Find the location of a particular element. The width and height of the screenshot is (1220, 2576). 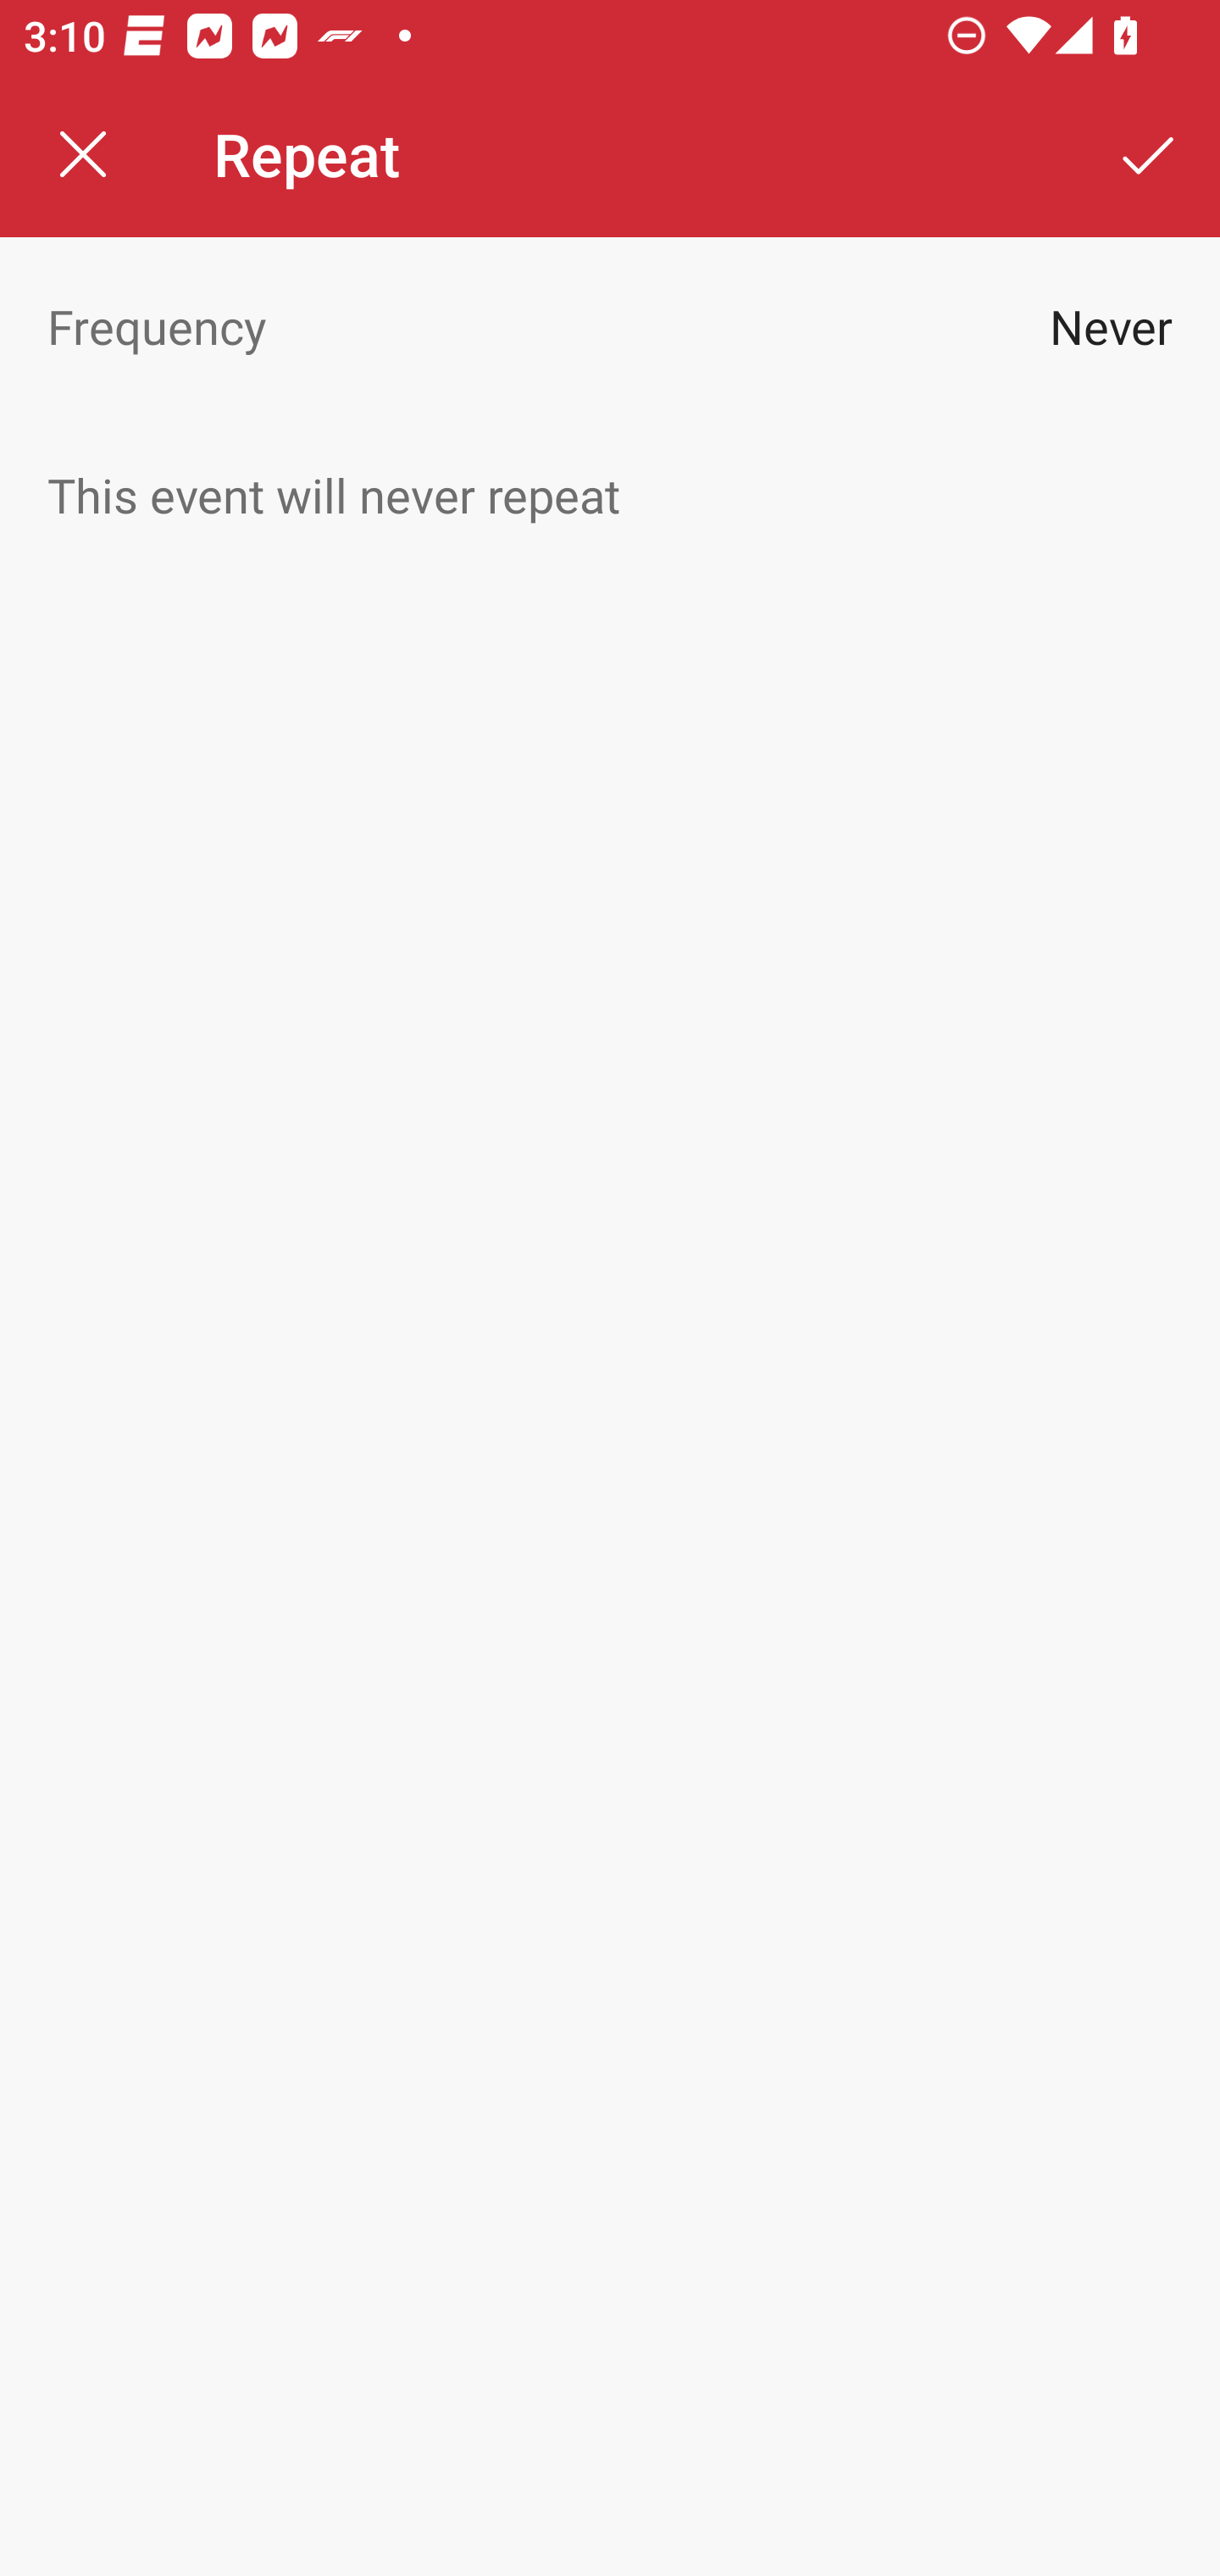

Frequency Never is located at coordinates (610, 325).